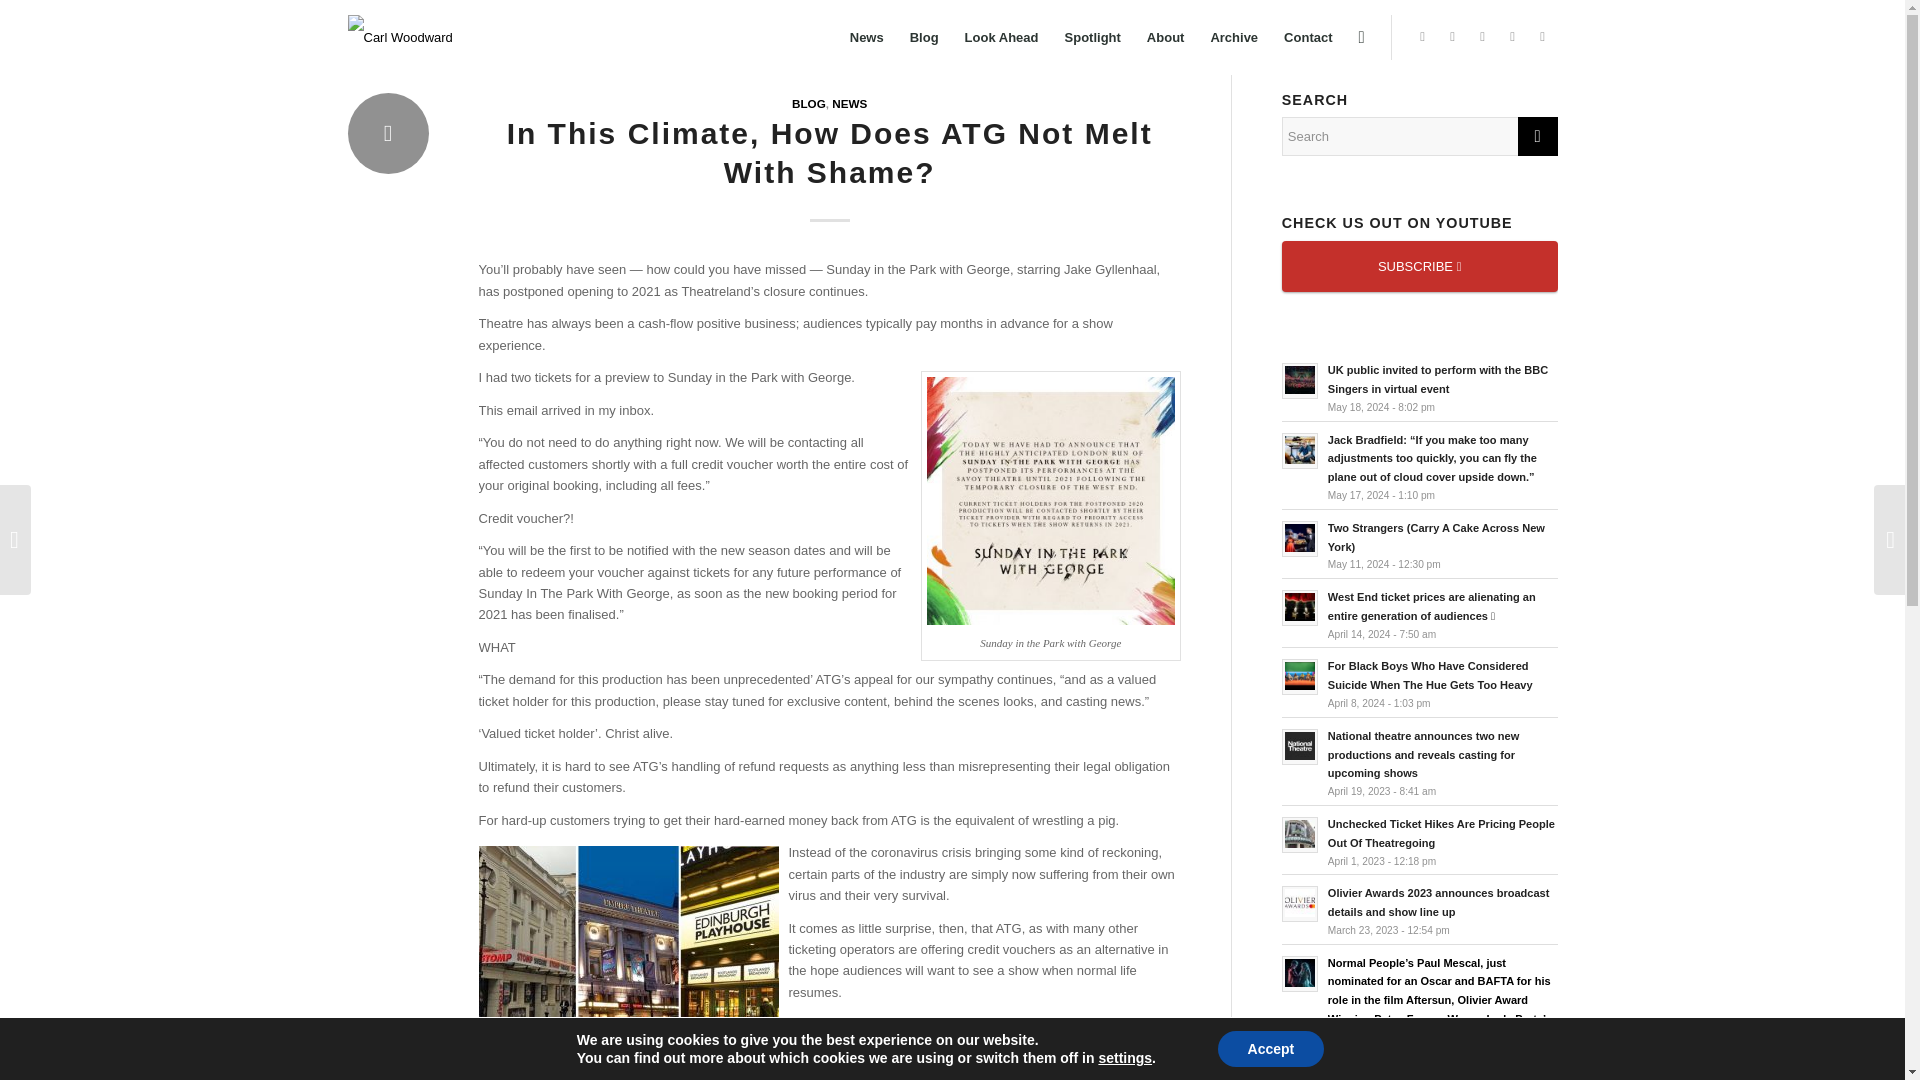 This screenshot has width=1920, height=1080. Describe the element at coordinates (1002, 38) in the screenshot. I see `Look Ahead` at that location.